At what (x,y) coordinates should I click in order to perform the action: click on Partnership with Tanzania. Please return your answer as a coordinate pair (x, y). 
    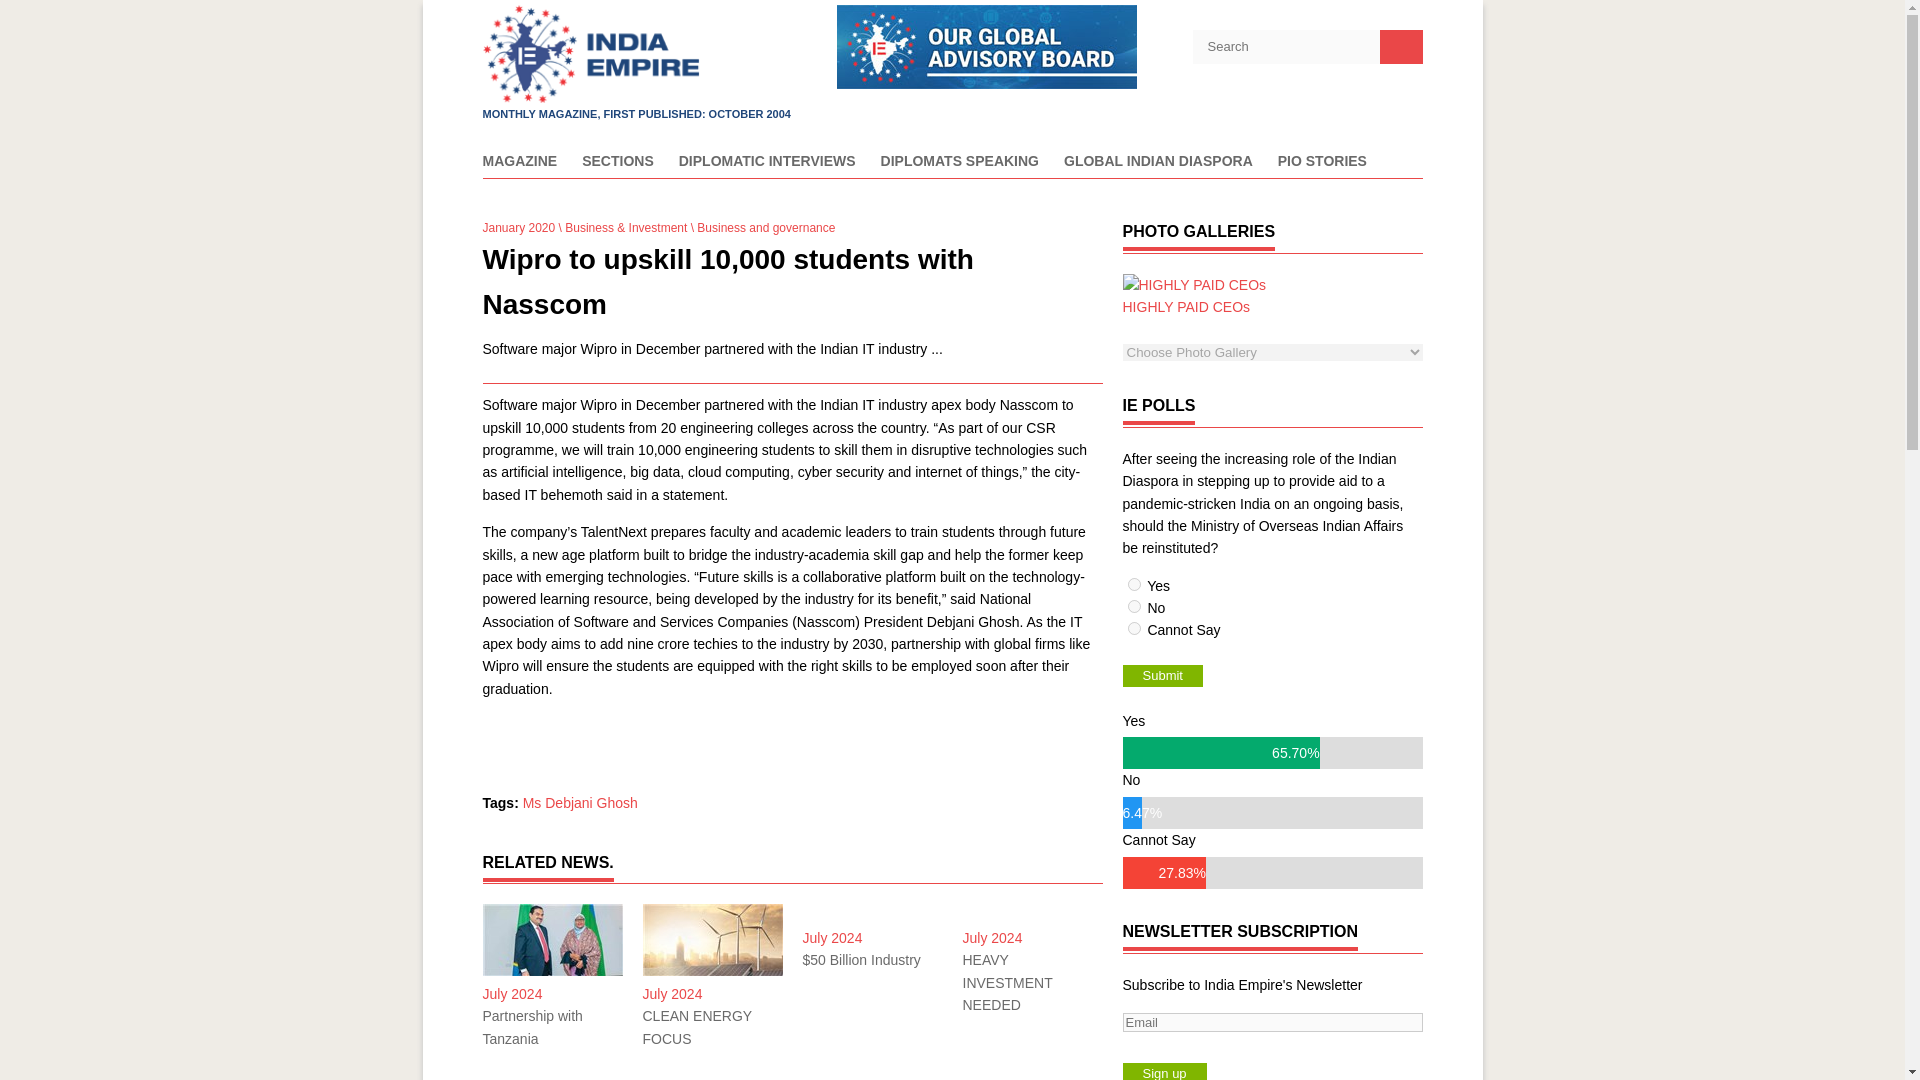
    Looking at the image, I should click on (552, 1027).